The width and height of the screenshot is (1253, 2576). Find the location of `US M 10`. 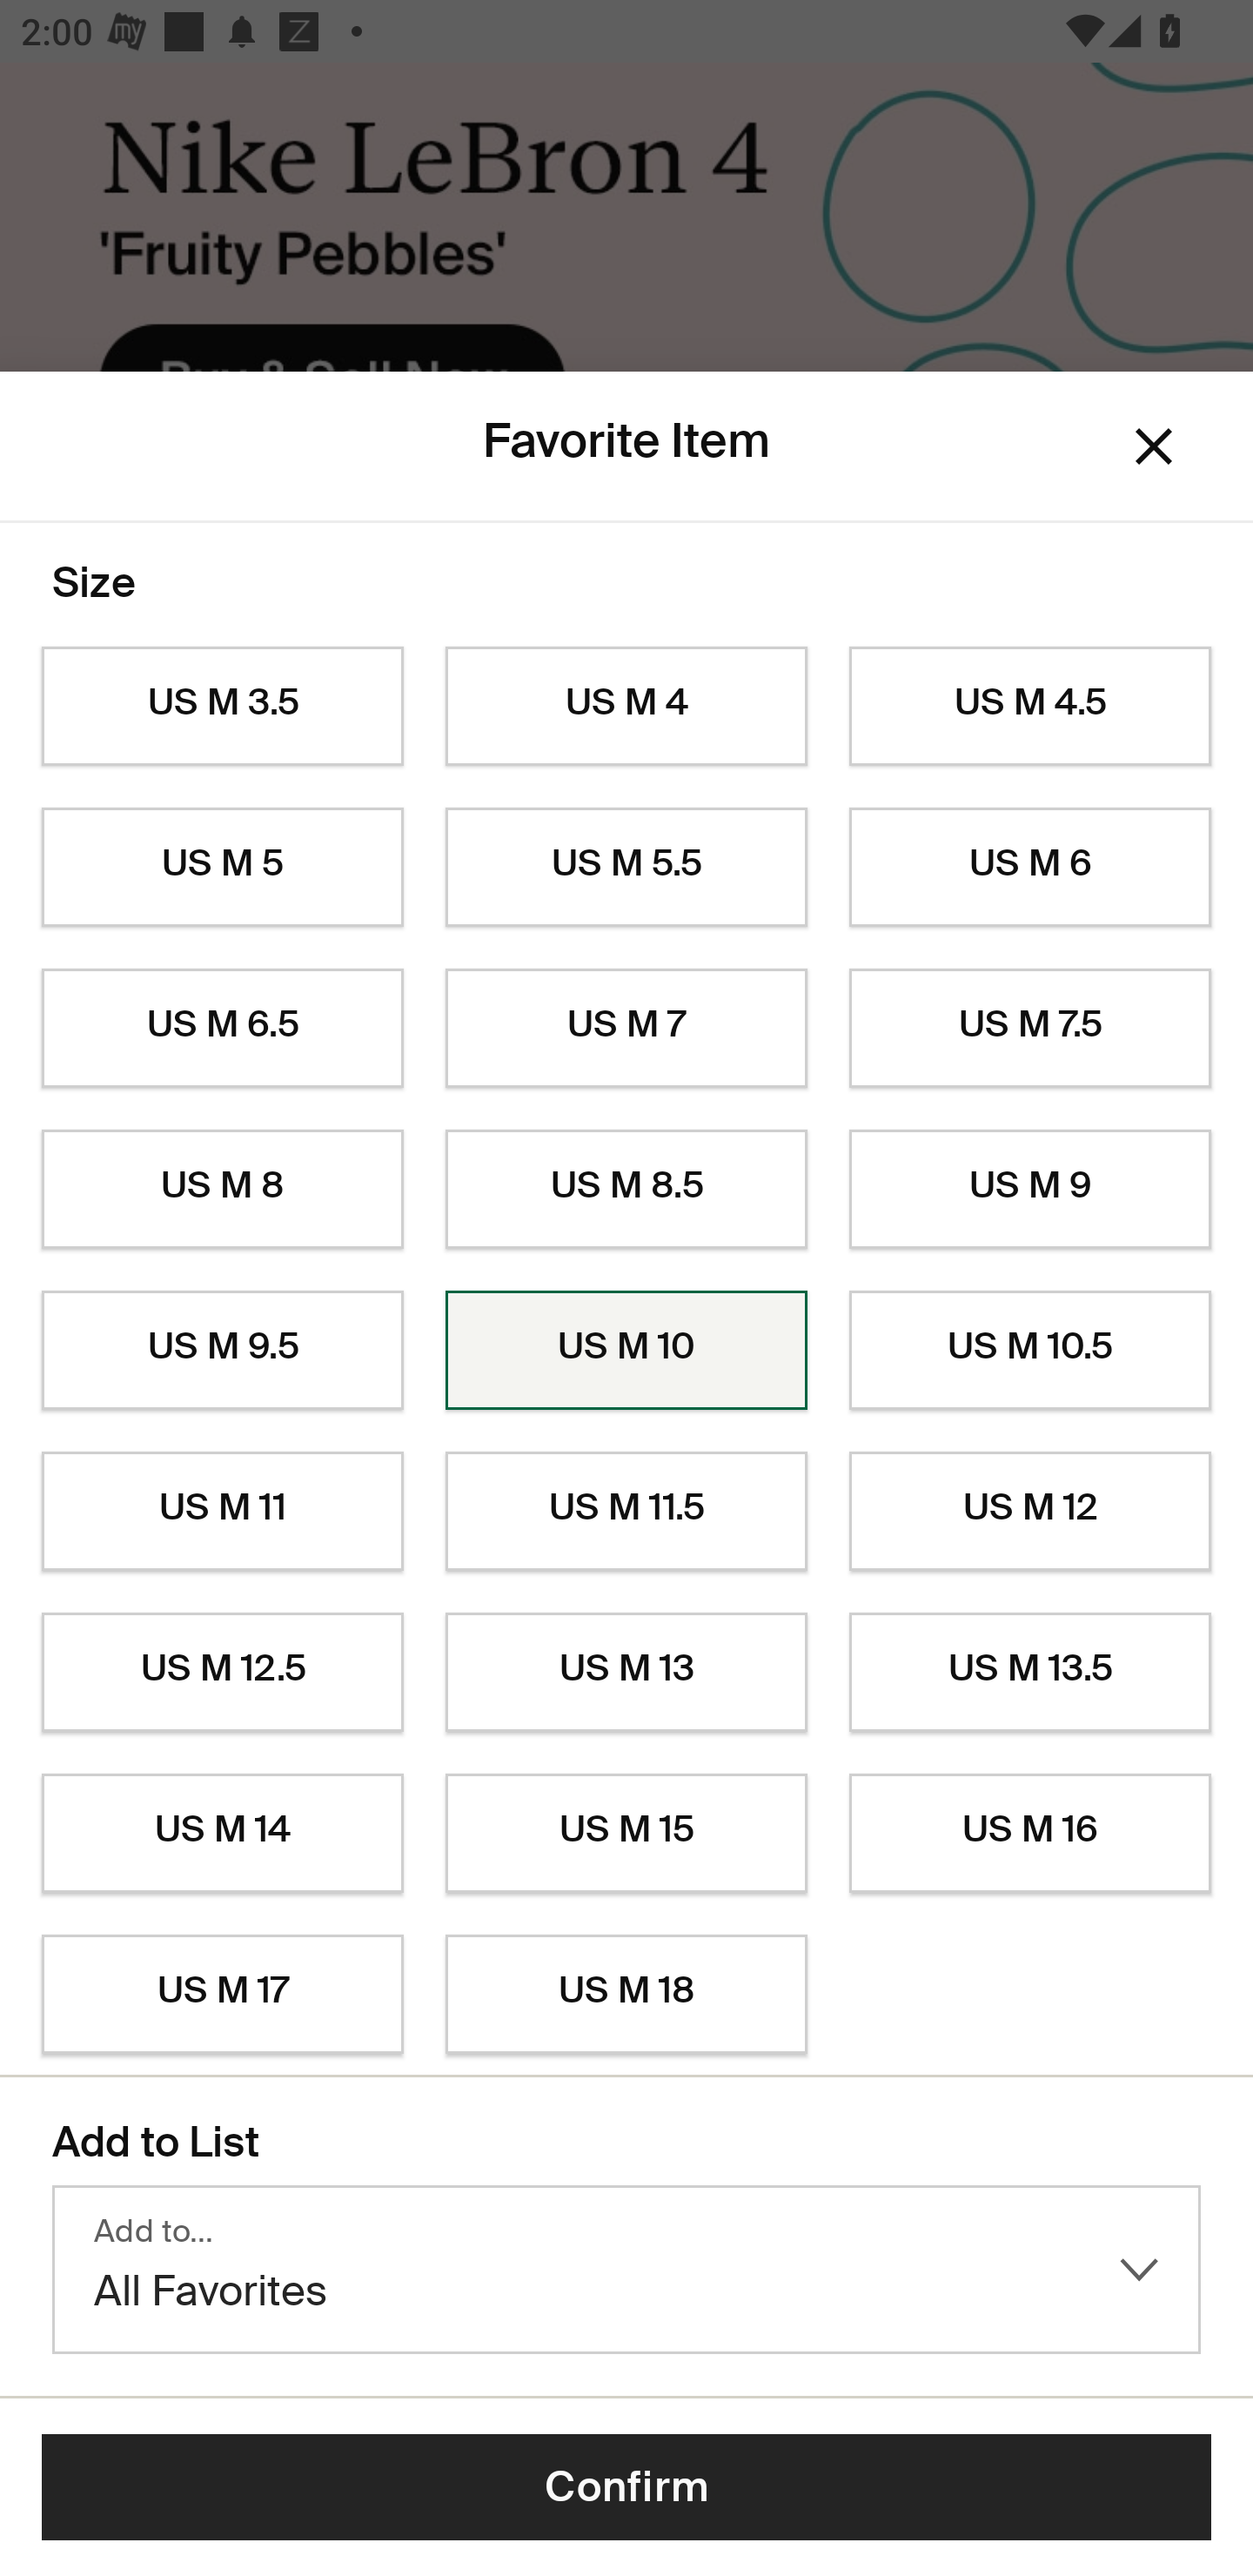

US M 10 is located at coordinates (626, 1351).